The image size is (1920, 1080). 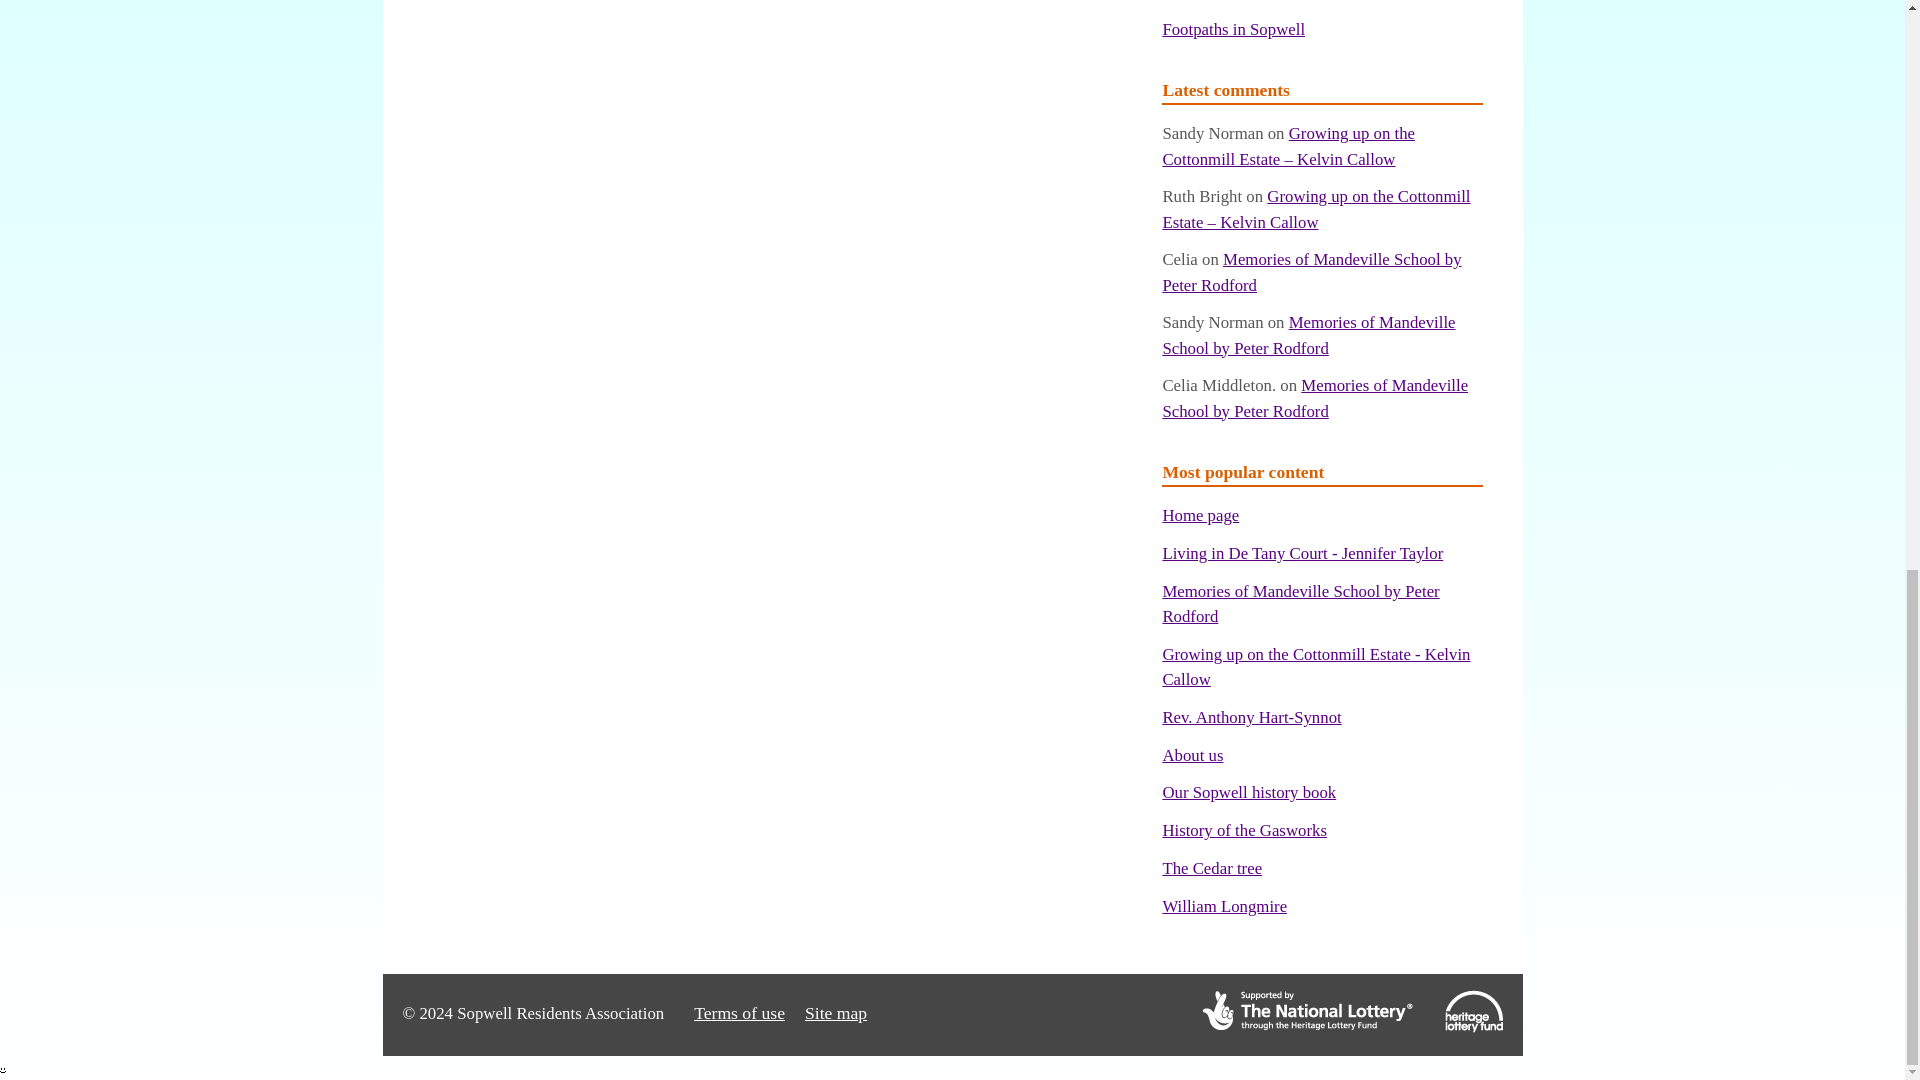 I want to click on Home page, so click(x=1200, y=515).